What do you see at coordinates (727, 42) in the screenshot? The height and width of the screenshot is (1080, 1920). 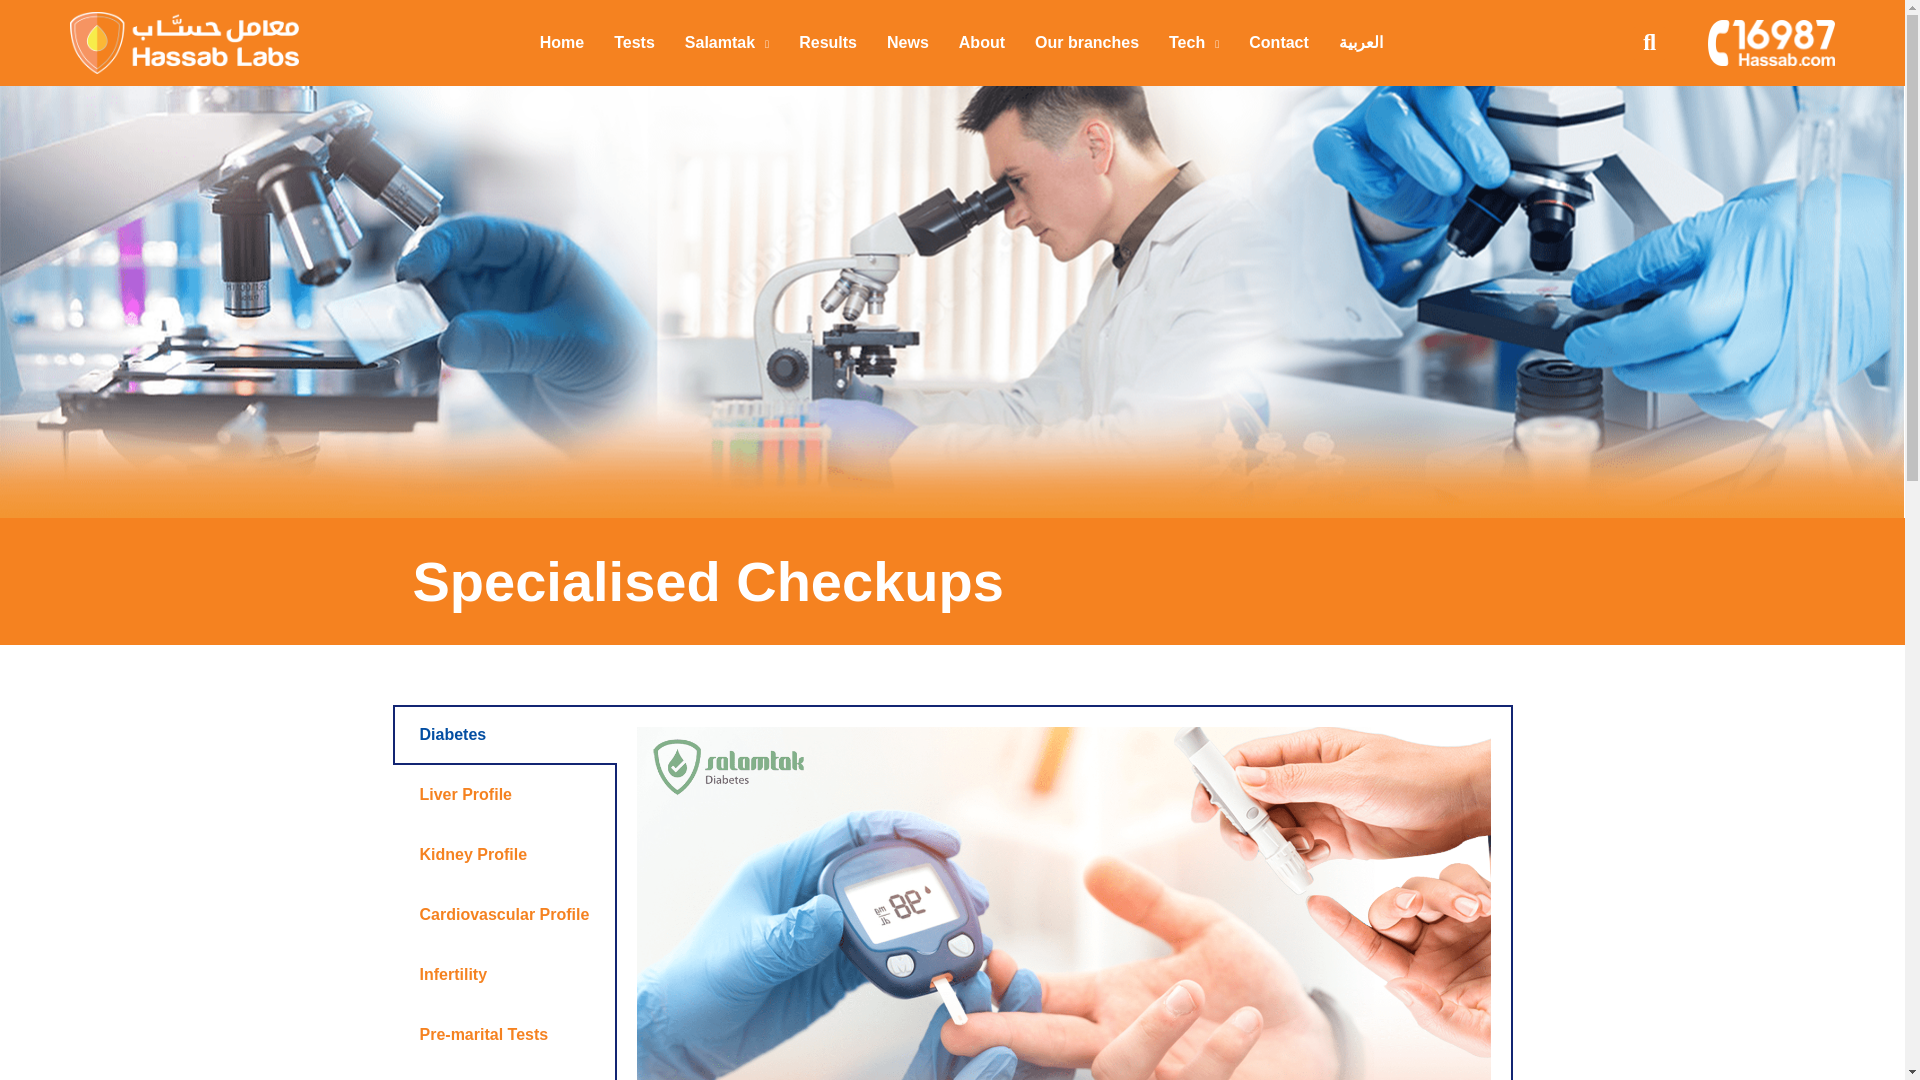 I see `Salamtak` at bounding box center [727, 42].